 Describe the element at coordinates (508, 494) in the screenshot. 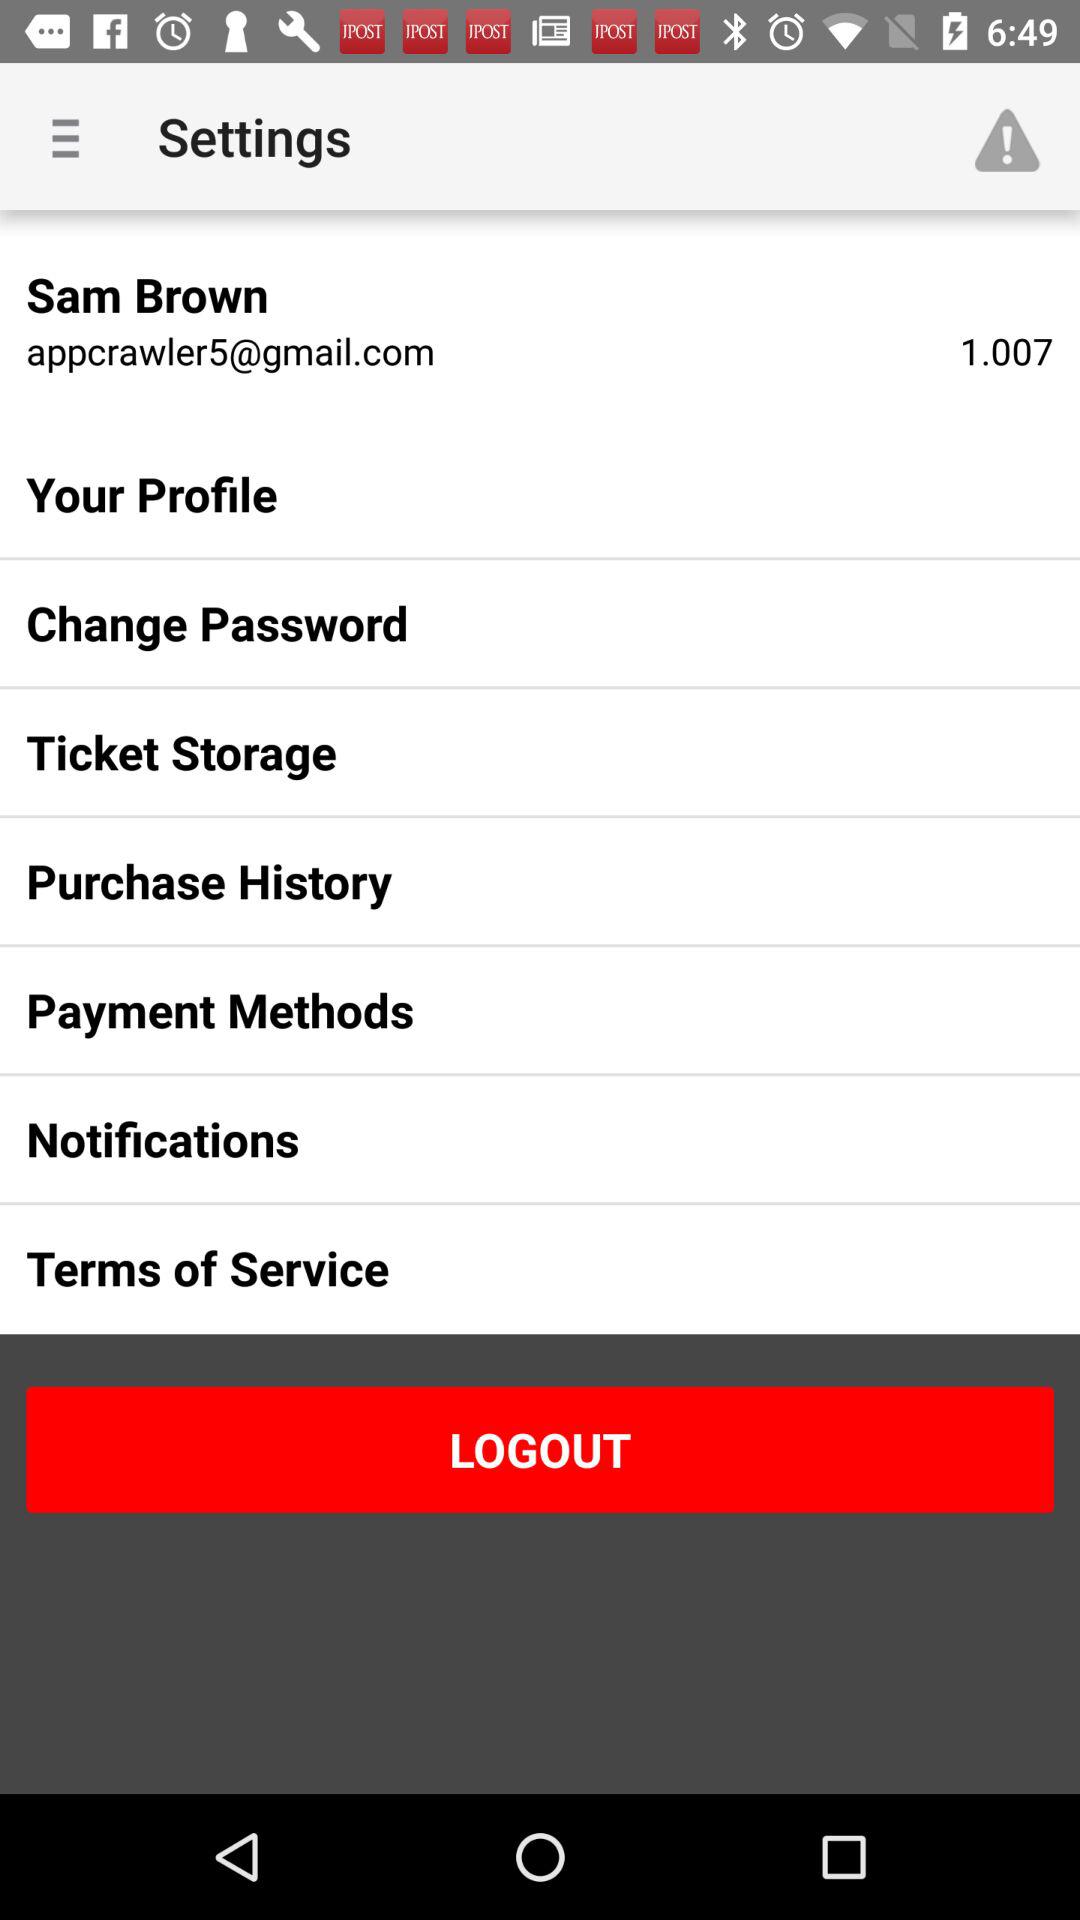

I see `jump until your profile` at that location.